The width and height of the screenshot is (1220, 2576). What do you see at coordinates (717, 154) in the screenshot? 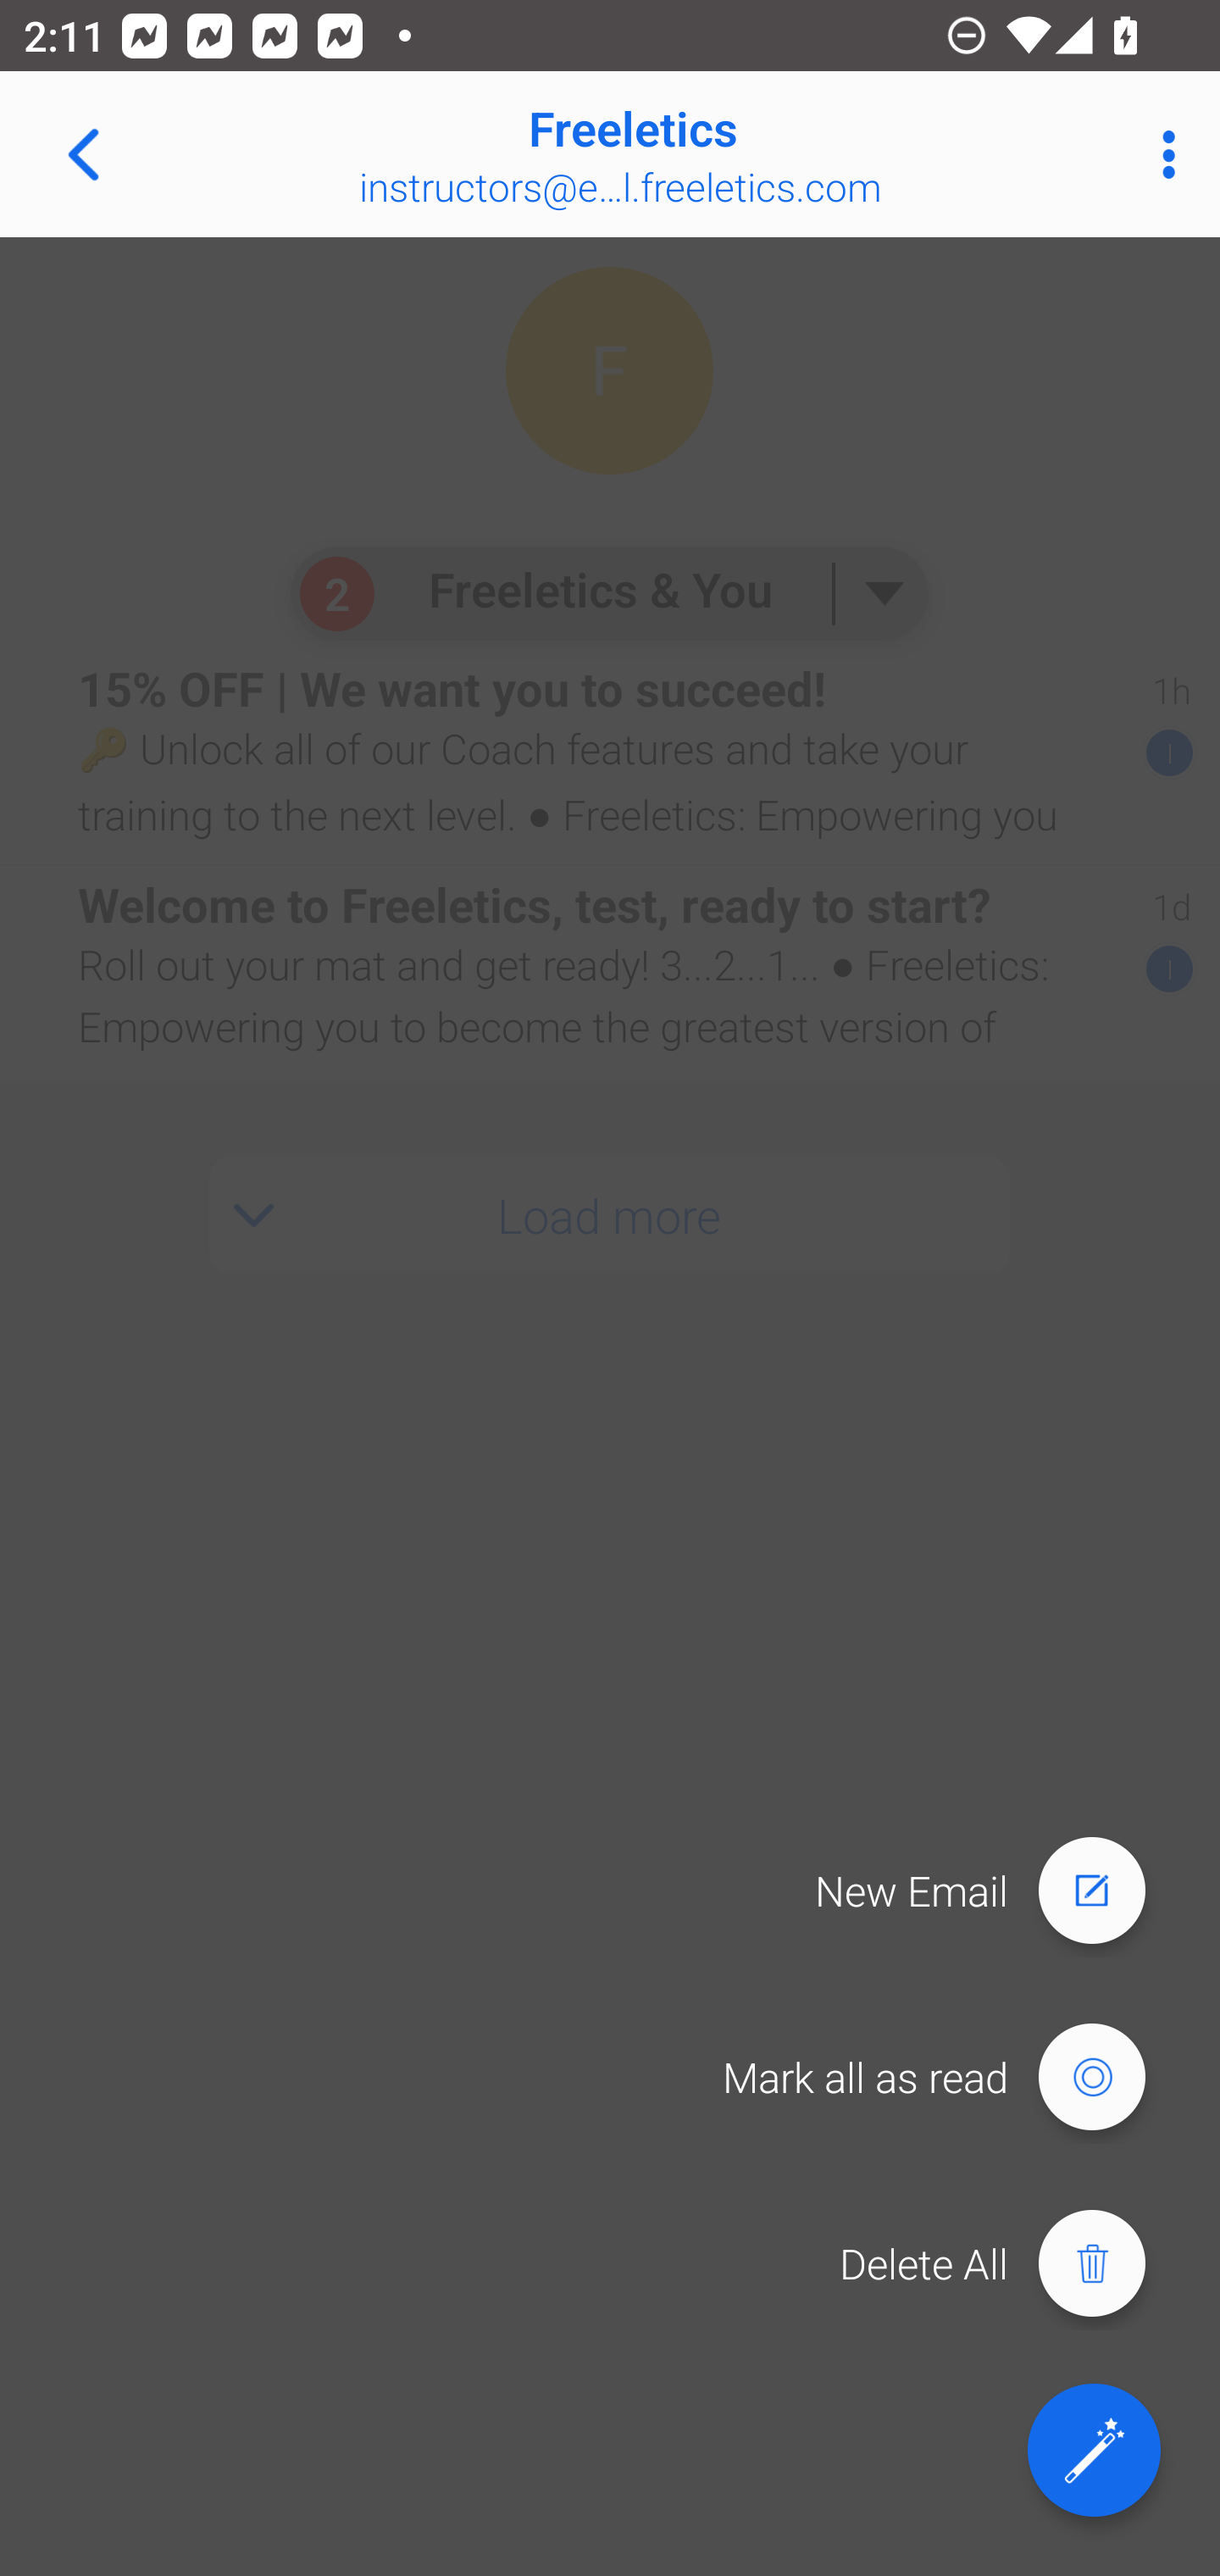
I see `Freeletics instructors@email.freeletics.com` at bounding box center [717, 154].